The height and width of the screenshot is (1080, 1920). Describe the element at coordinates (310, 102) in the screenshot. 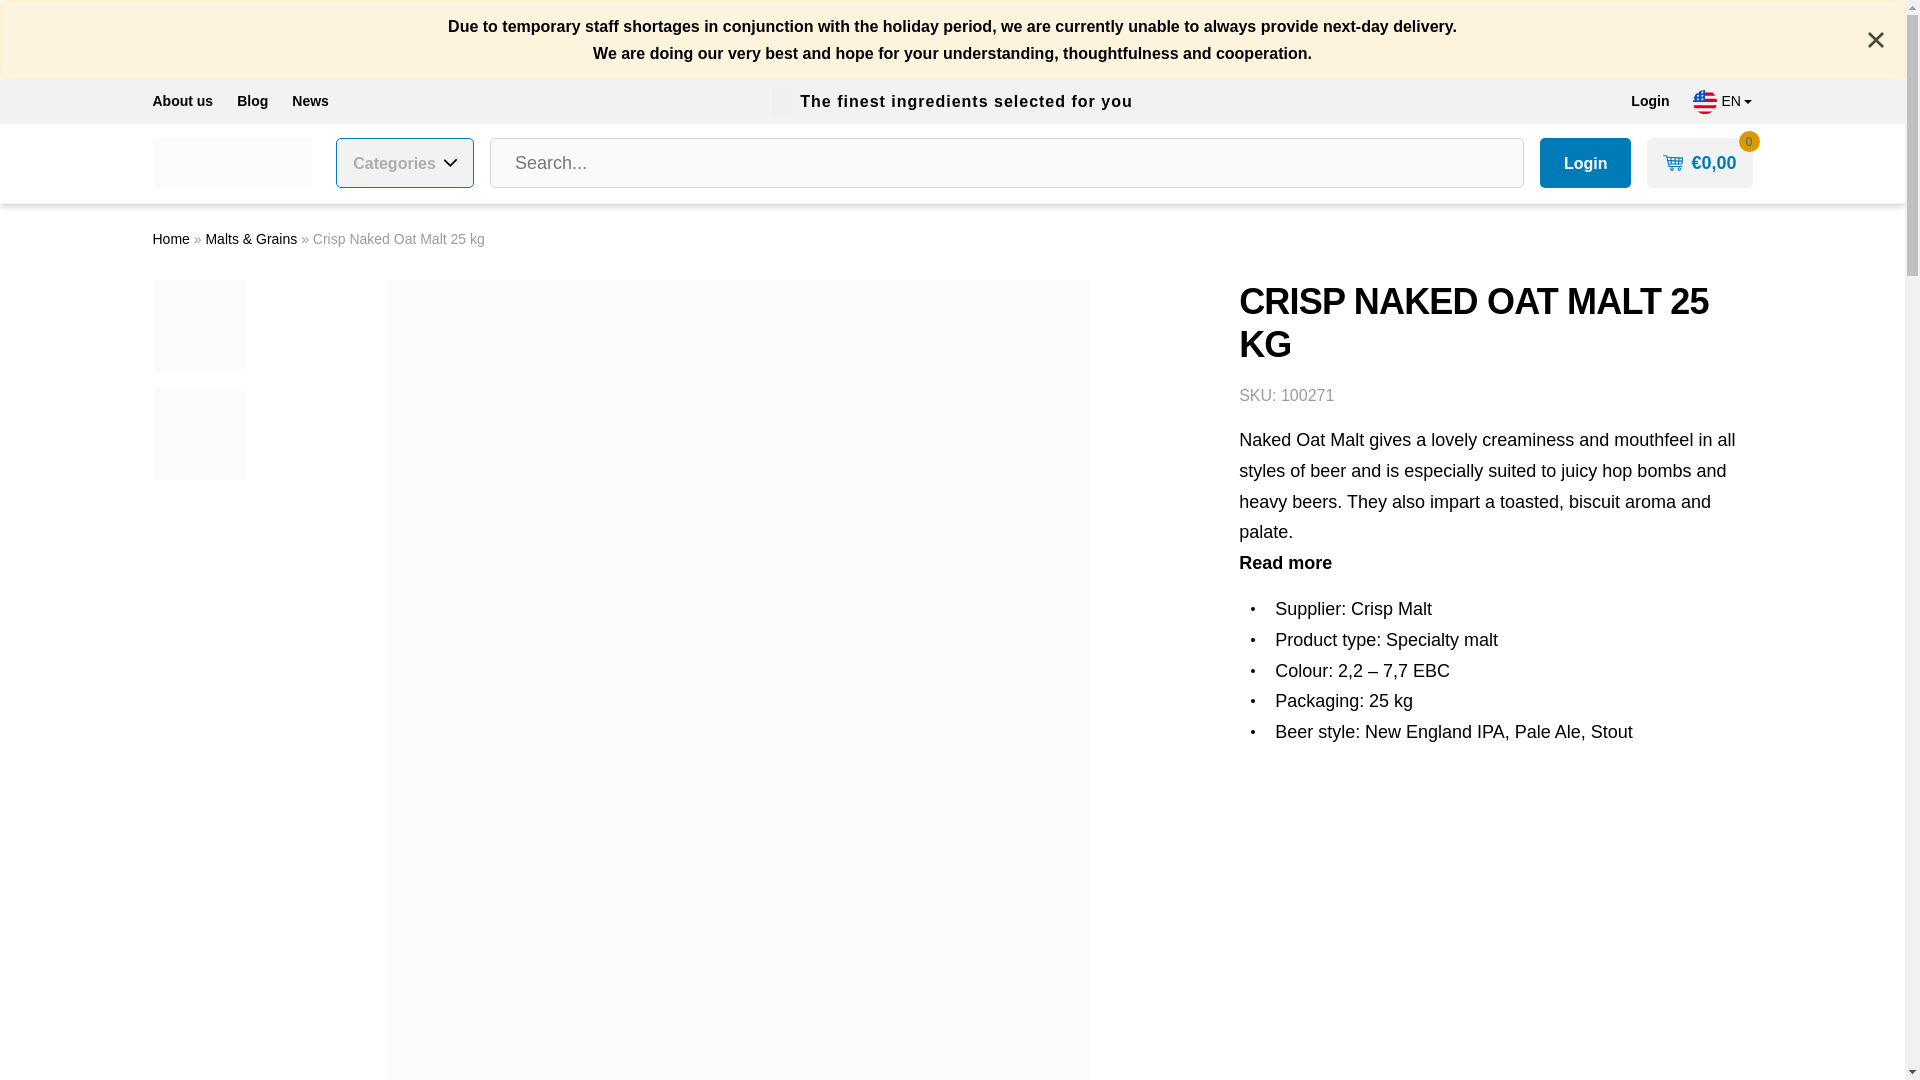

I see `News` at that location.